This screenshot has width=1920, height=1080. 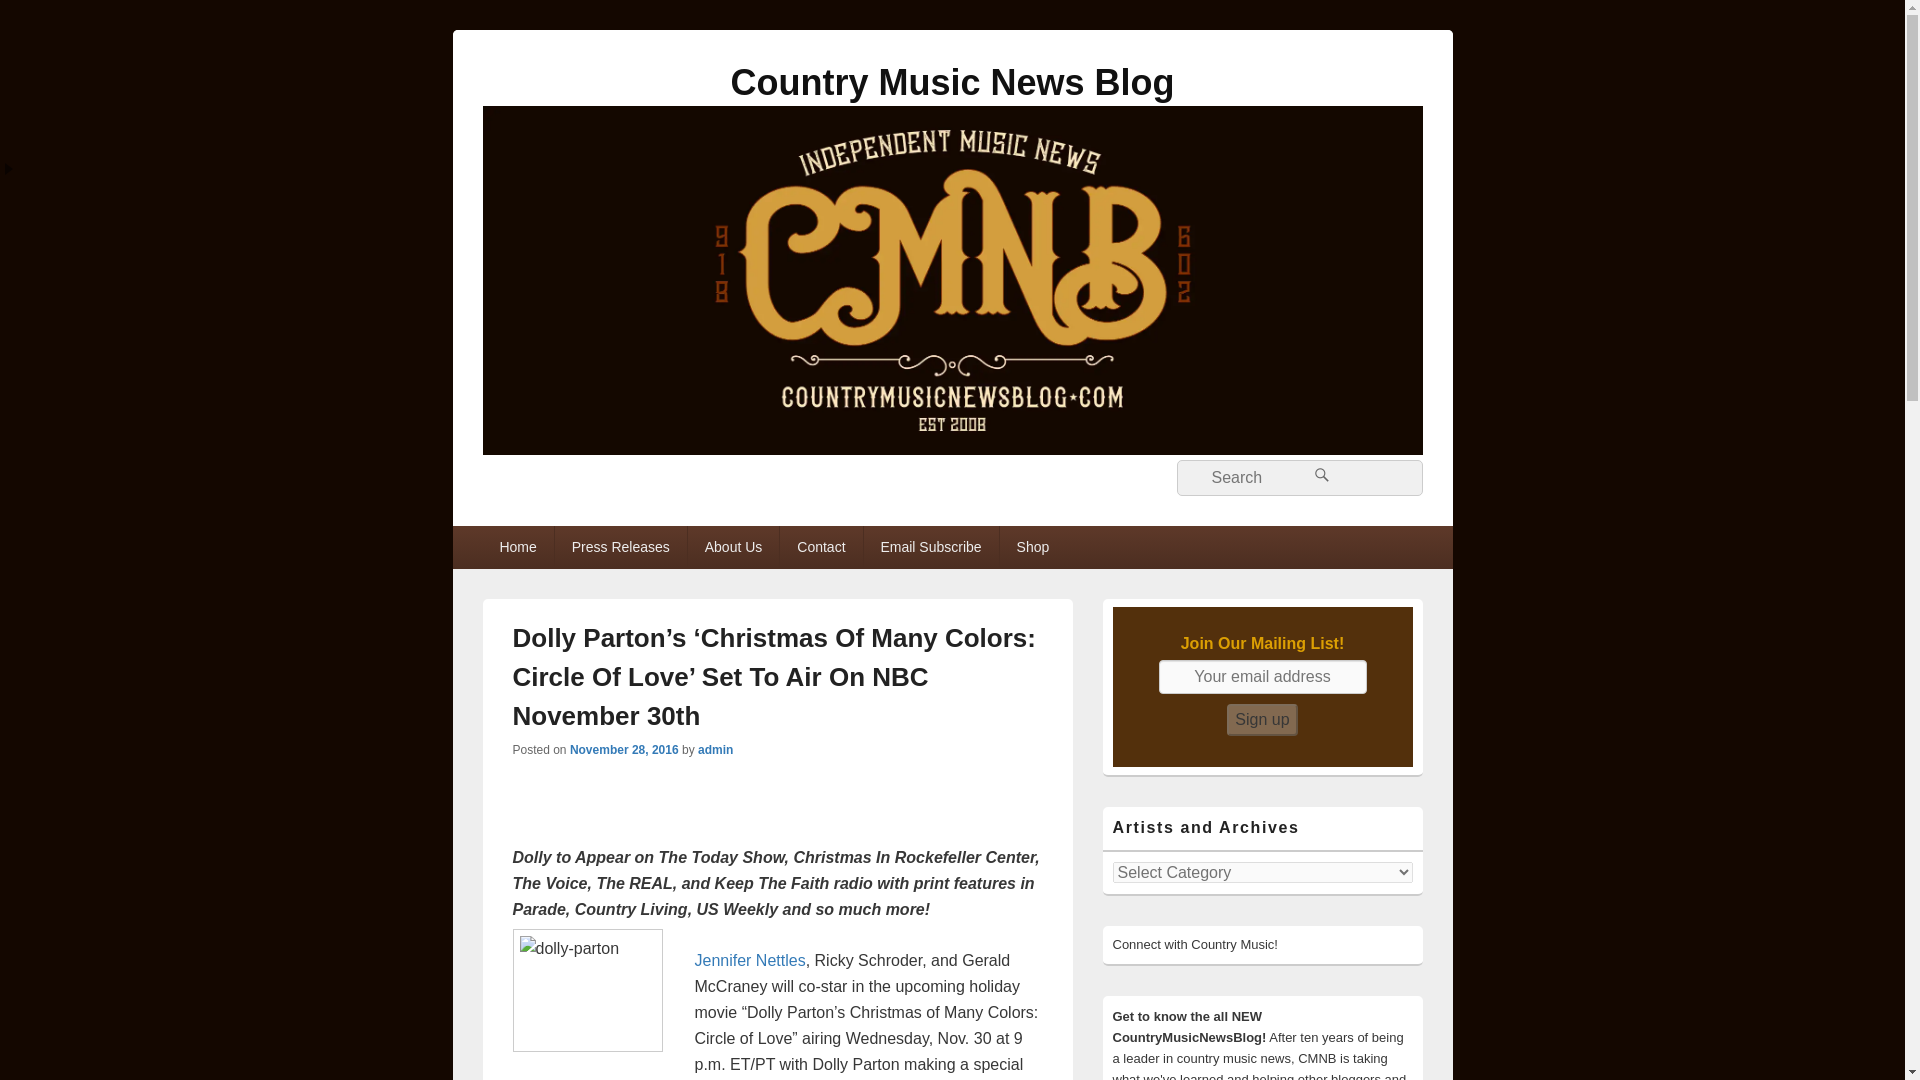 I want to click on Home, so click(x=516, y=546).